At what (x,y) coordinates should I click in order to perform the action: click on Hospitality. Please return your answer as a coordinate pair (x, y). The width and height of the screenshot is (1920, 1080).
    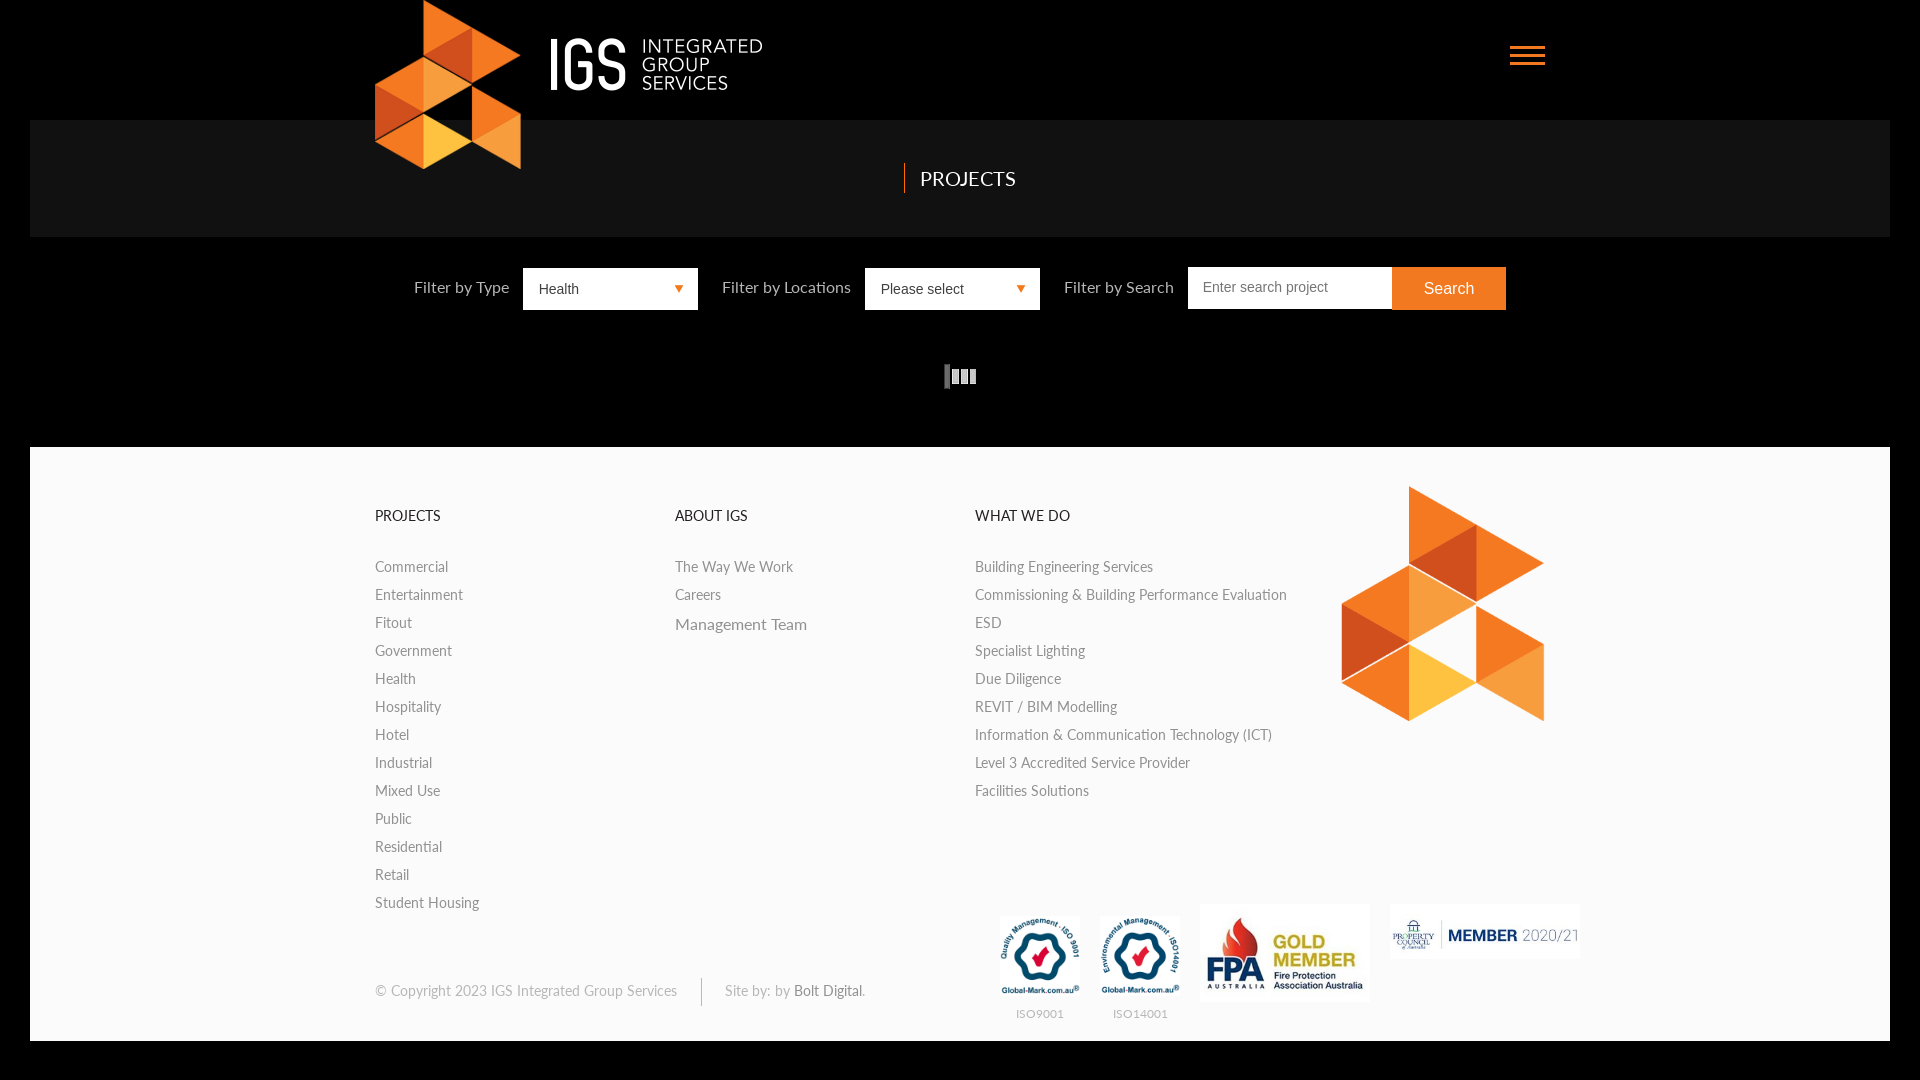
    Looking at the image, I should click on (408, 706).